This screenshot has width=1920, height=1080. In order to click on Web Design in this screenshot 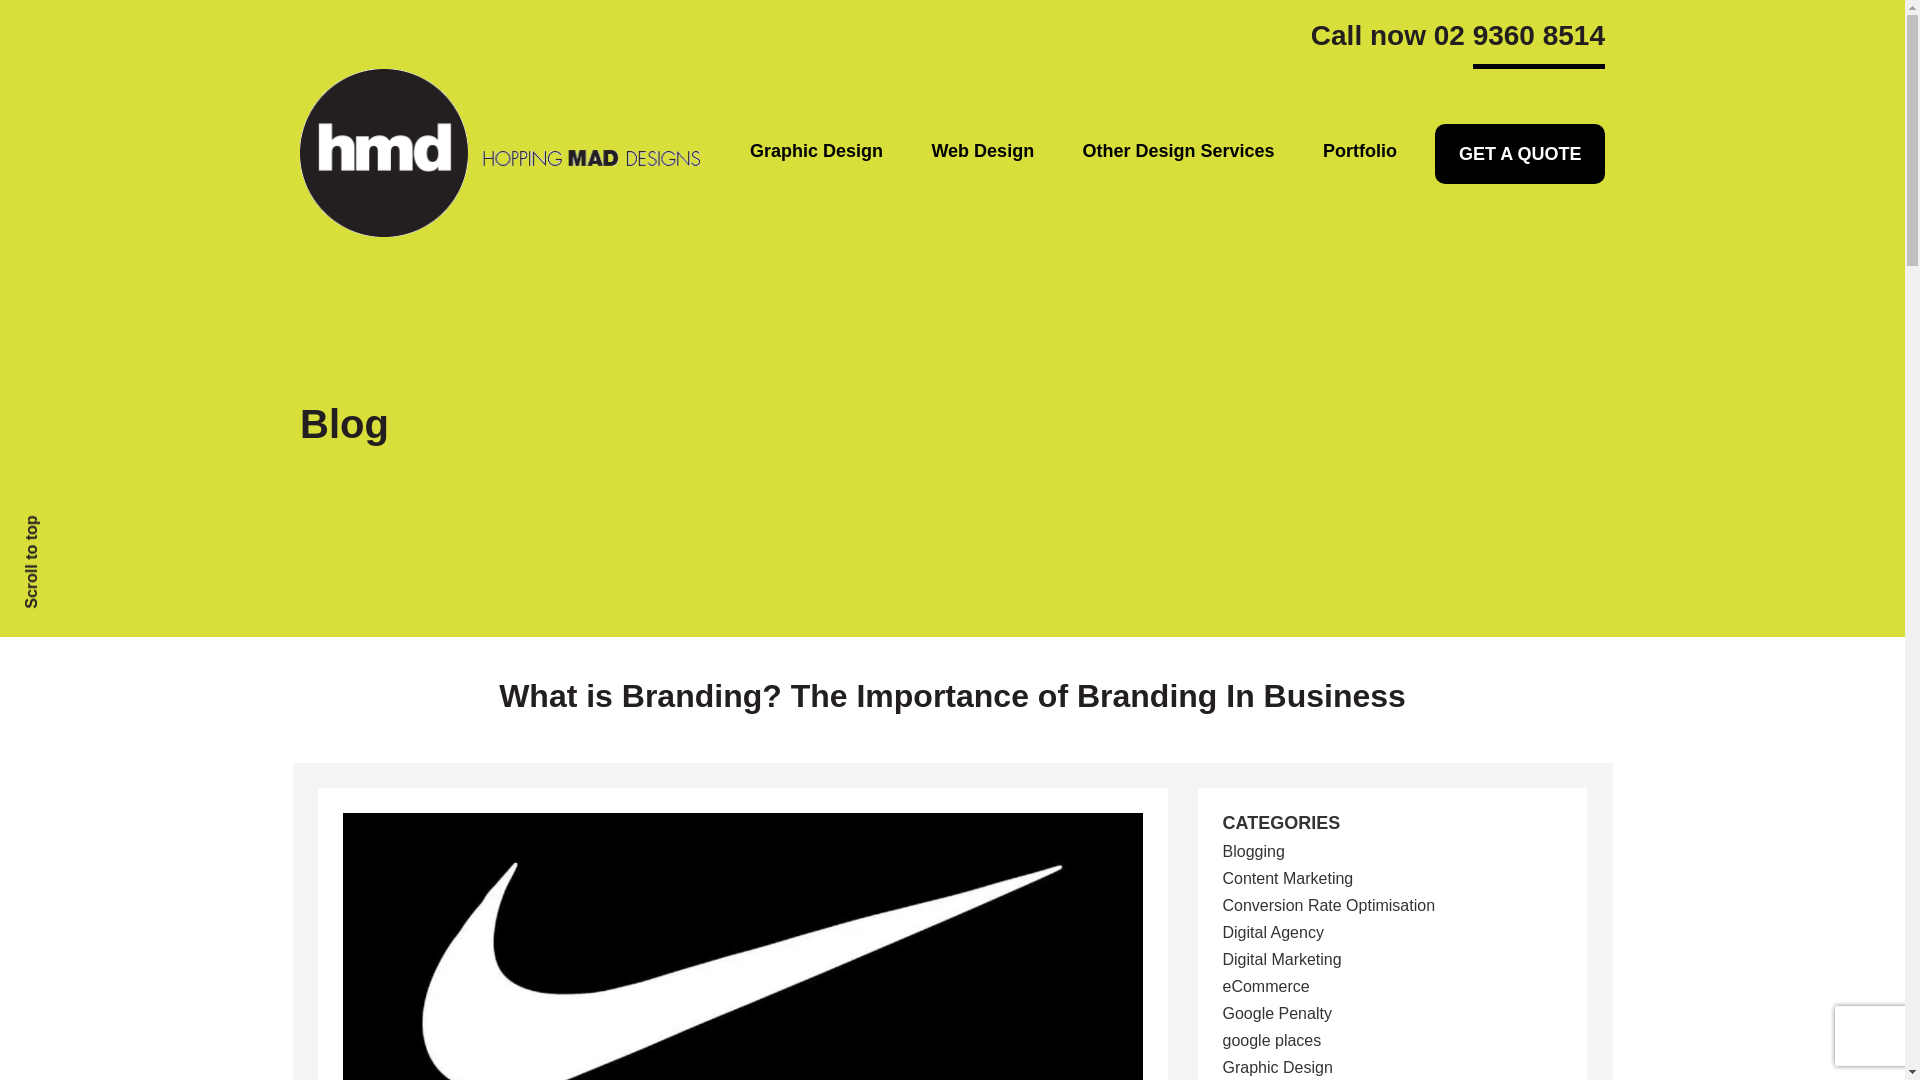, I will do `click(982, 152)`.